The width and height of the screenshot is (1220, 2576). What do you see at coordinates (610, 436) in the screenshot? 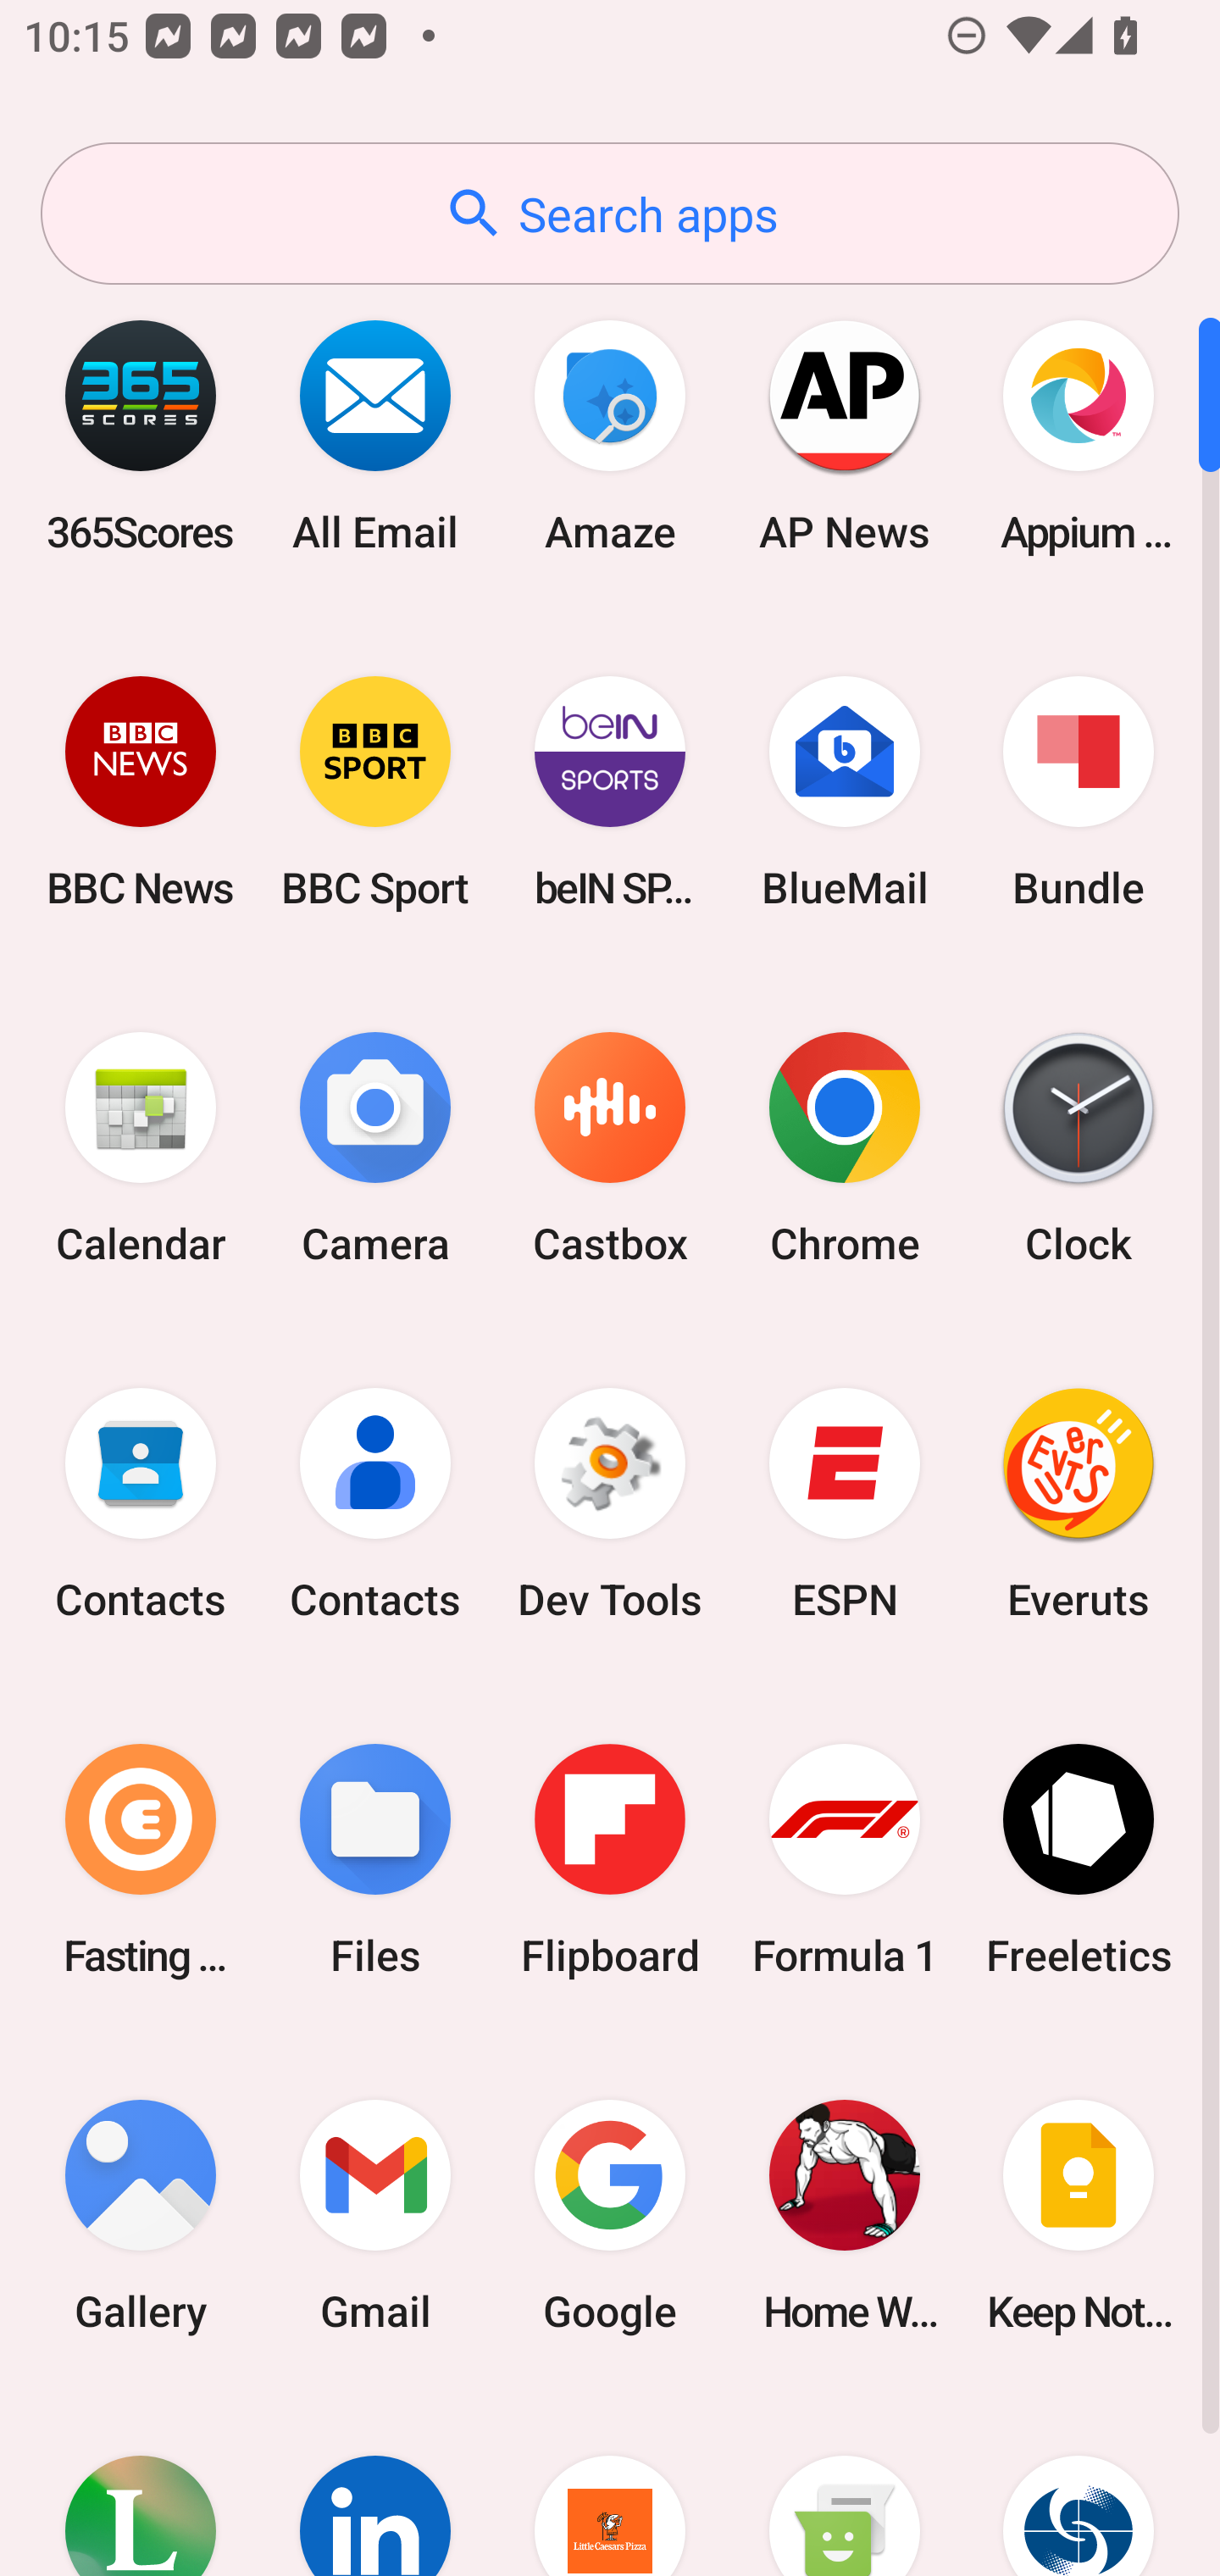
I see `Amaze` at bounding box center [610, 436].